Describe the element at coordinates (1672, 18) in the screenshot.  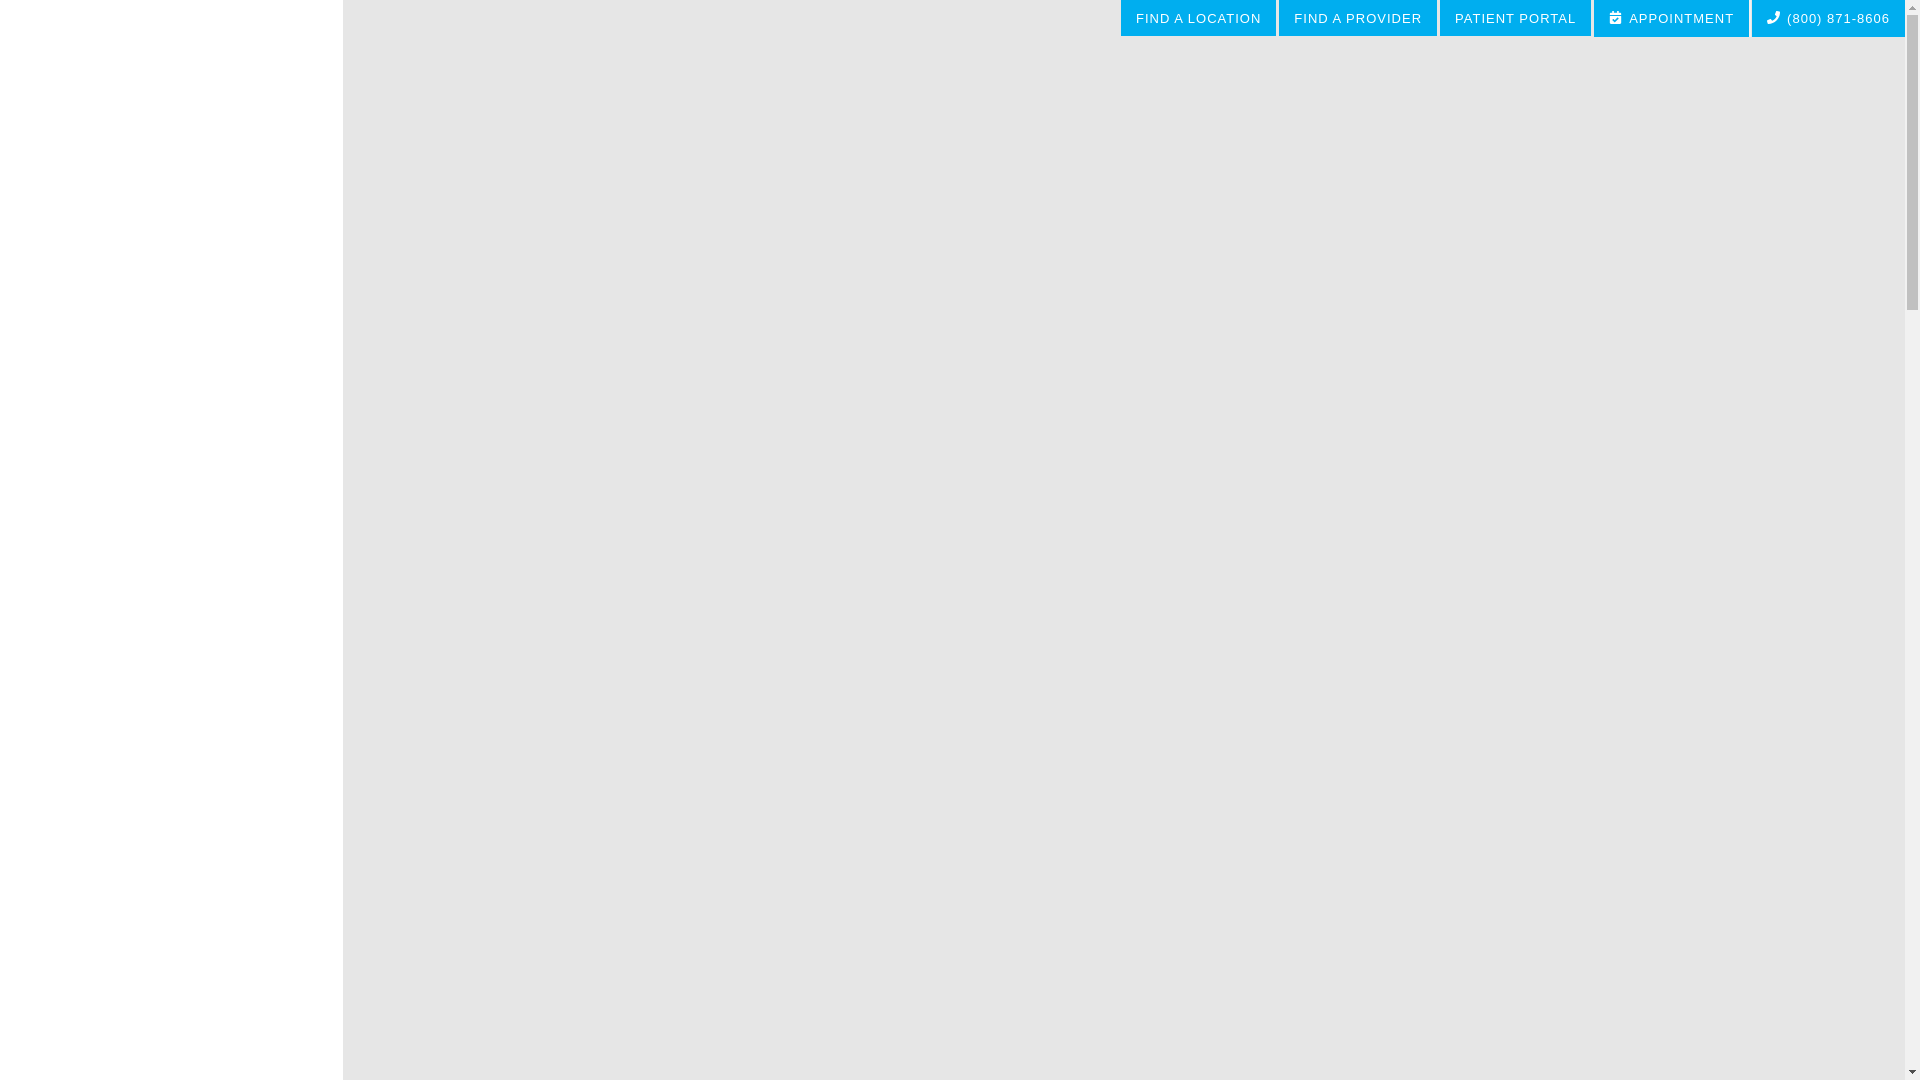
I see `APPOINTMENT` at that location.